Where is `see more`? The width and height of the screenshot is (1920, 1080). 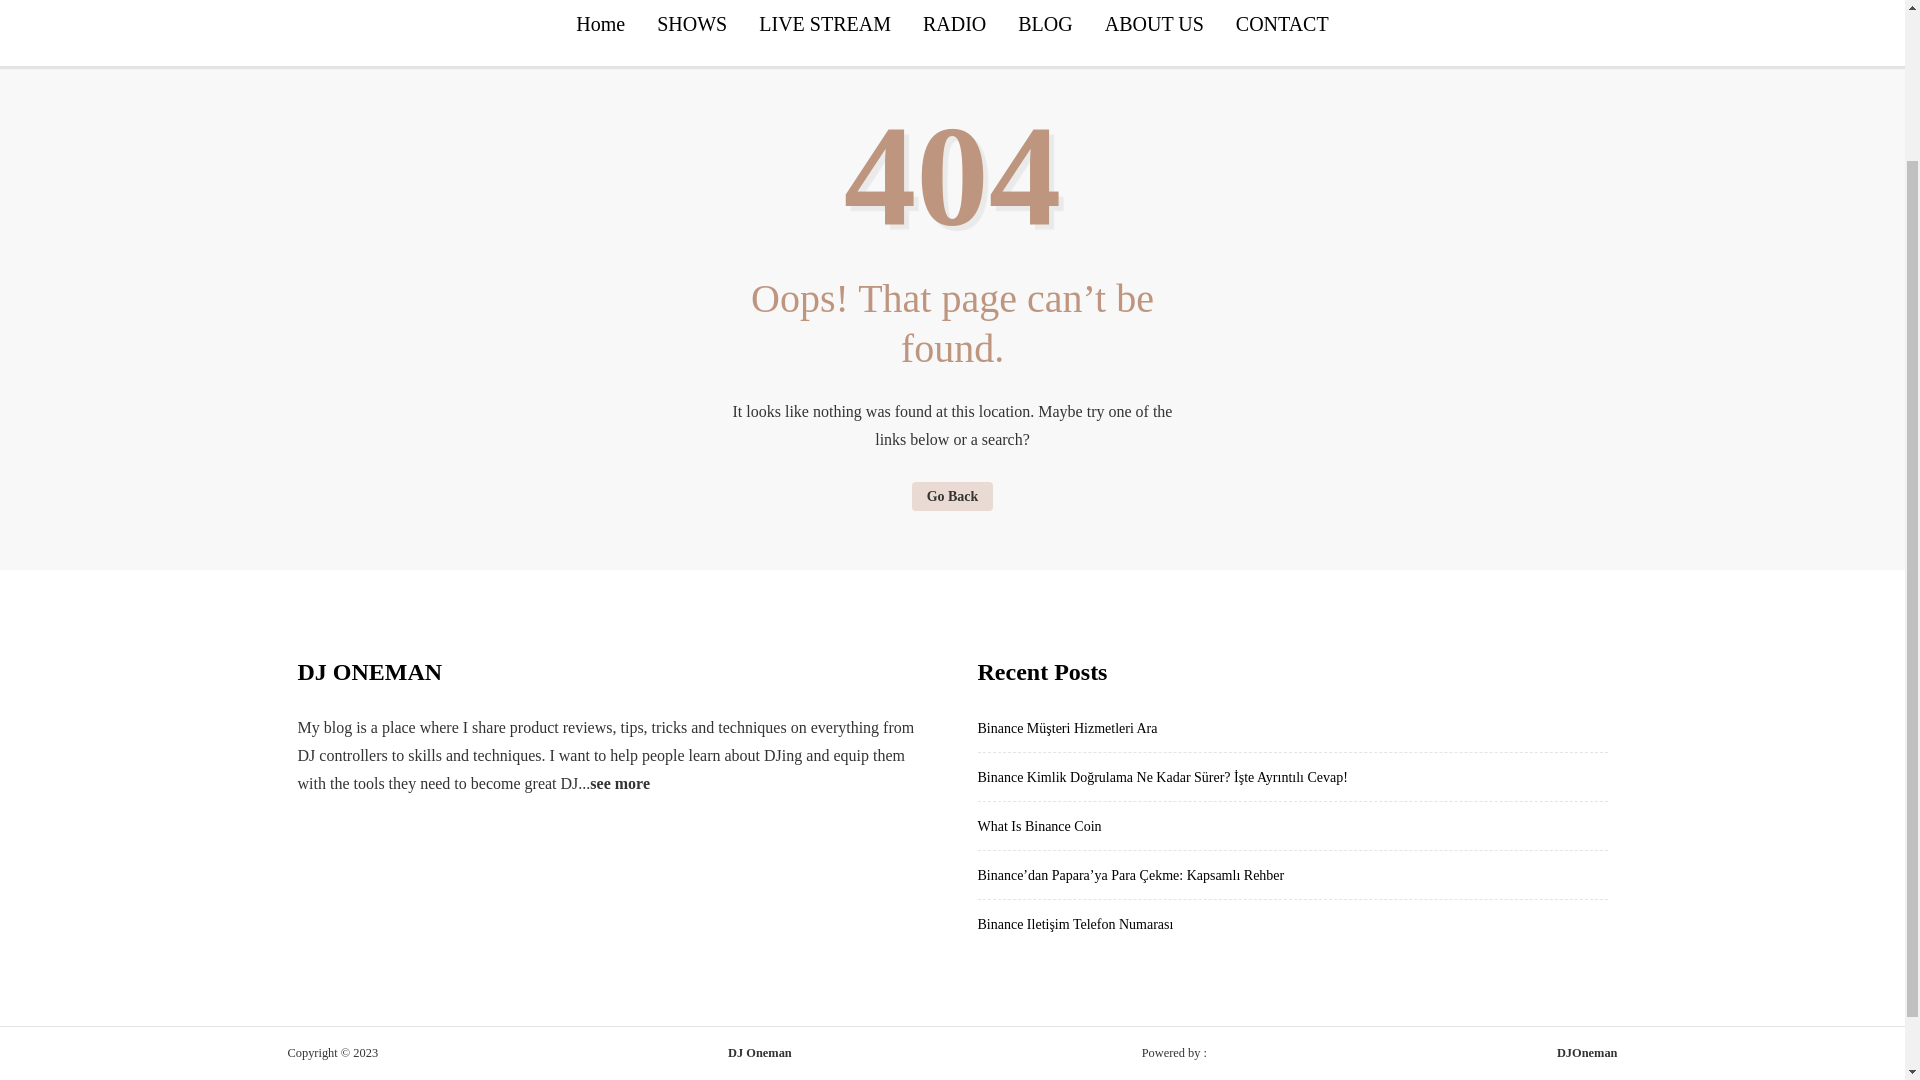 see more is located at coordinates (620, 783).